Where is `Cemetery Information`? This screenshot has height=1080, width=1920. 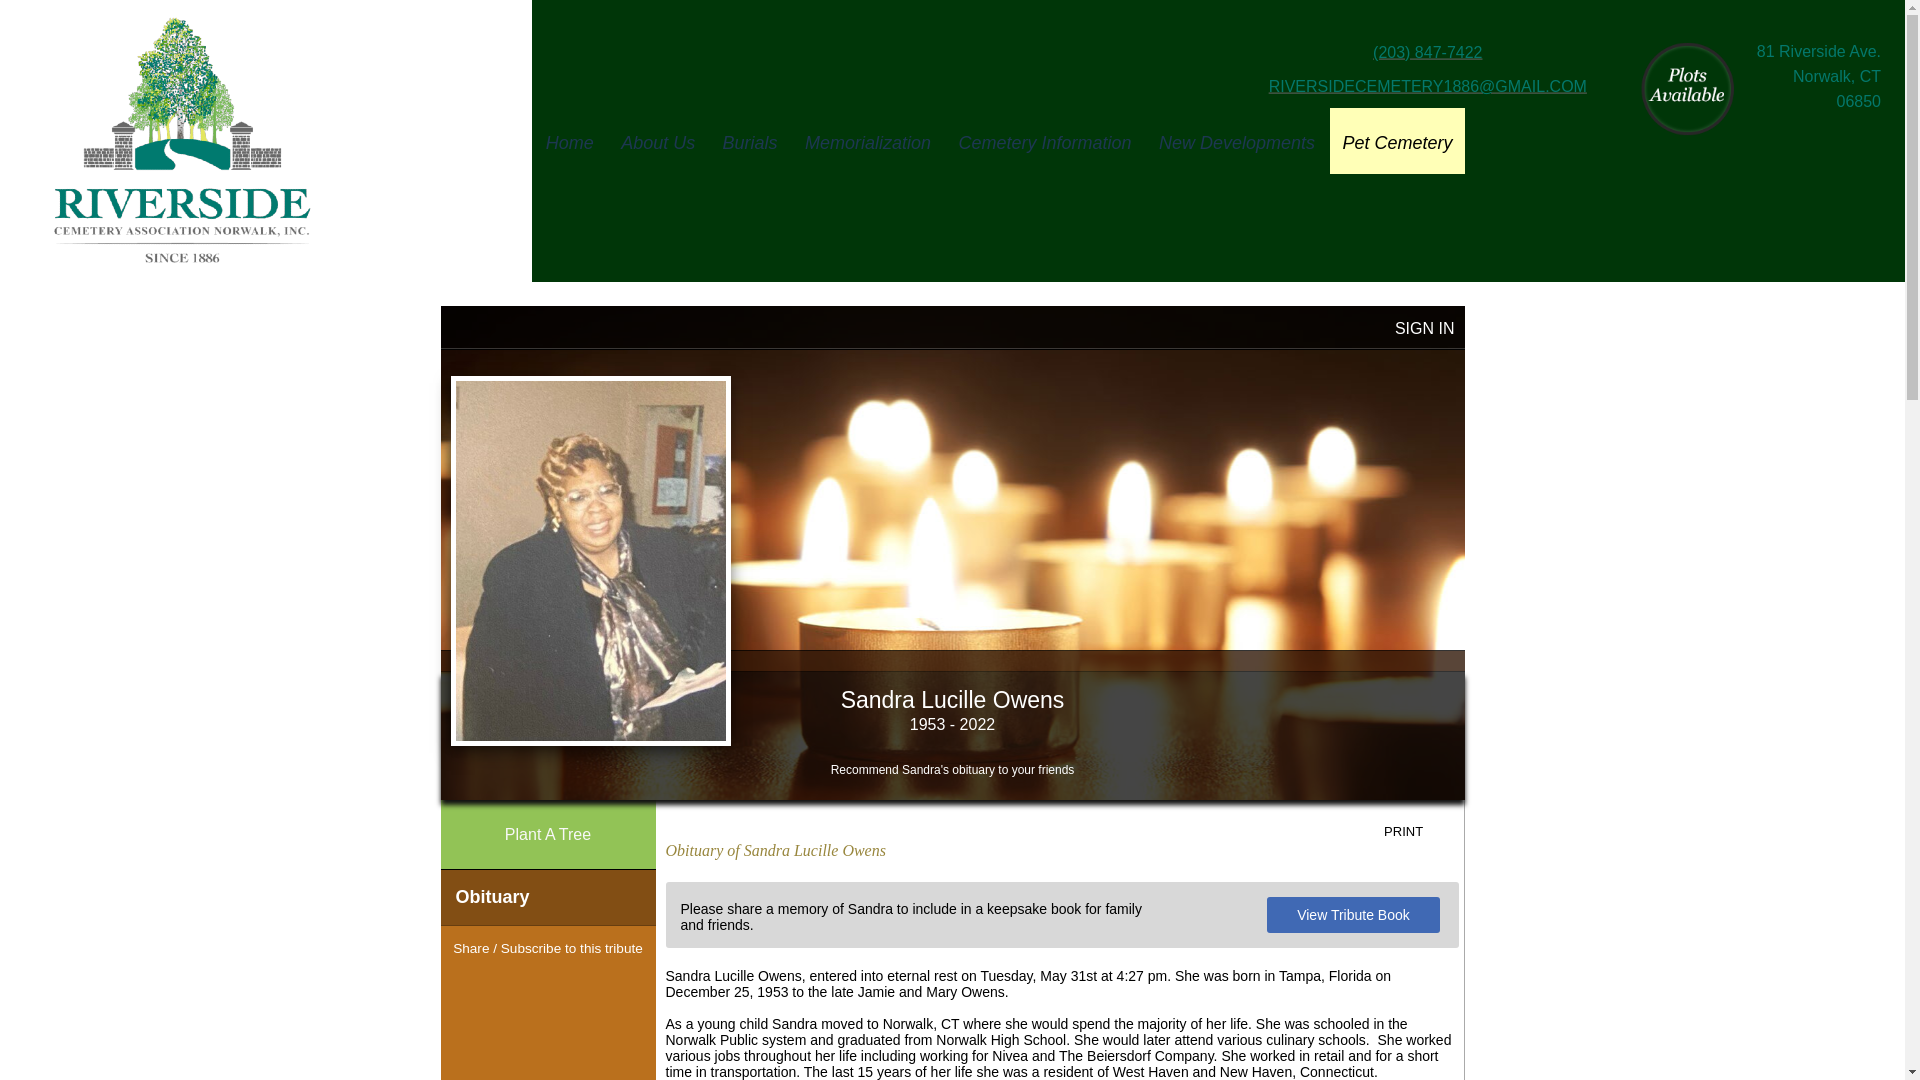
Cemetery Information is located at coordinates (1045, 140).